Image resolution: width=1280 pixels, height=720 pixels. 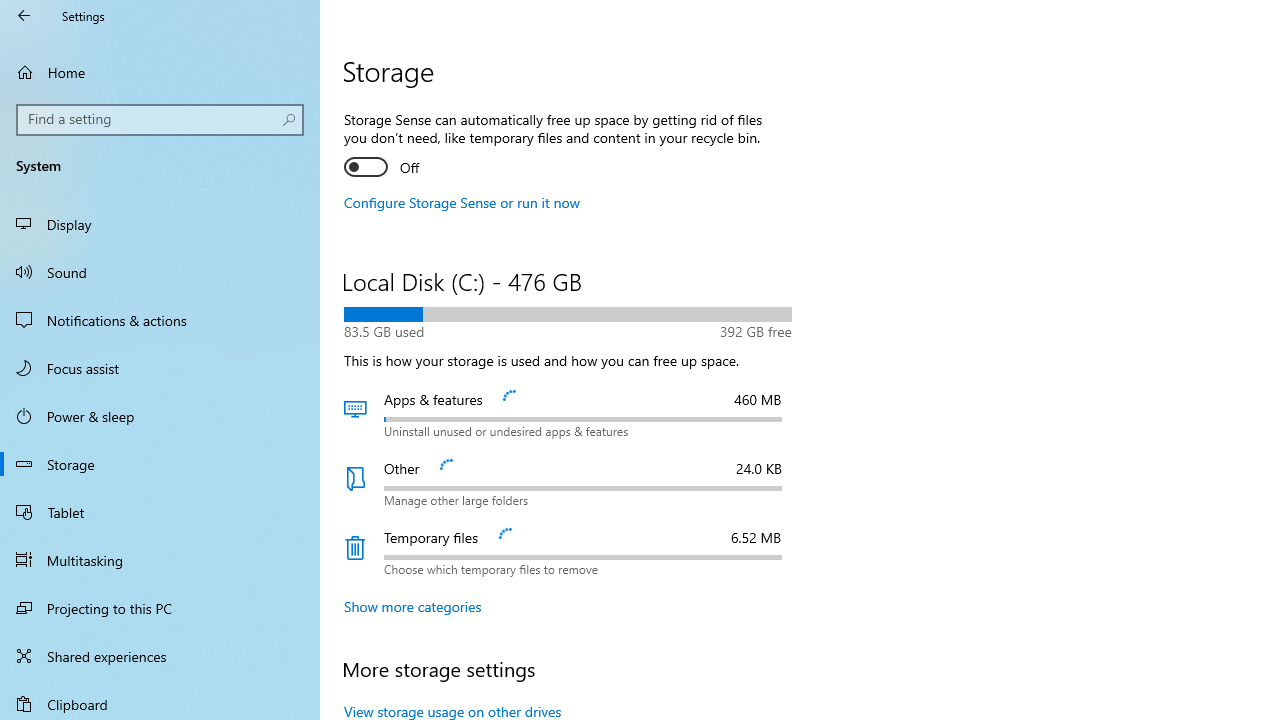 I want to click on Notifications & actions, so click(x=160, y=320).